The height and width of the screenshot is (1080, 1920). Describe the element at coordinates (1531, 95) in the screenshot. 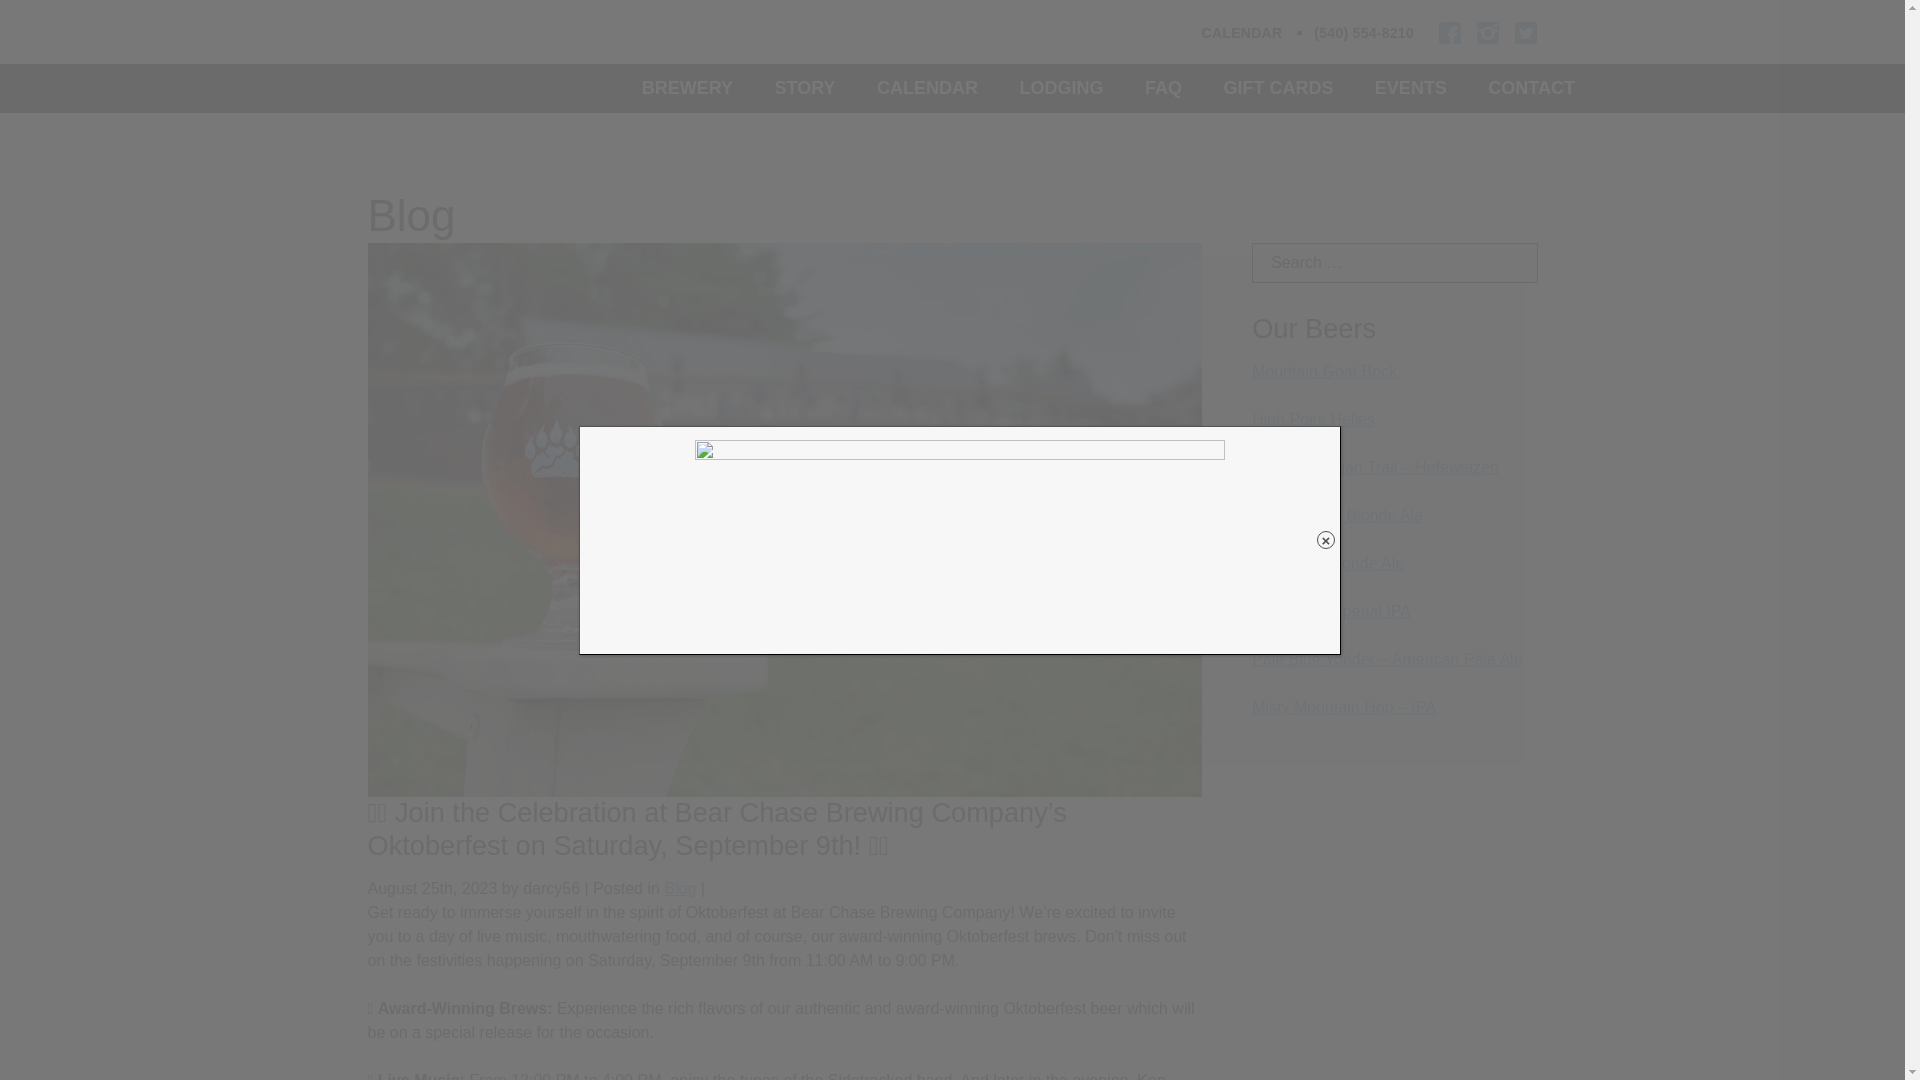

I see `CONTACT` at that location.